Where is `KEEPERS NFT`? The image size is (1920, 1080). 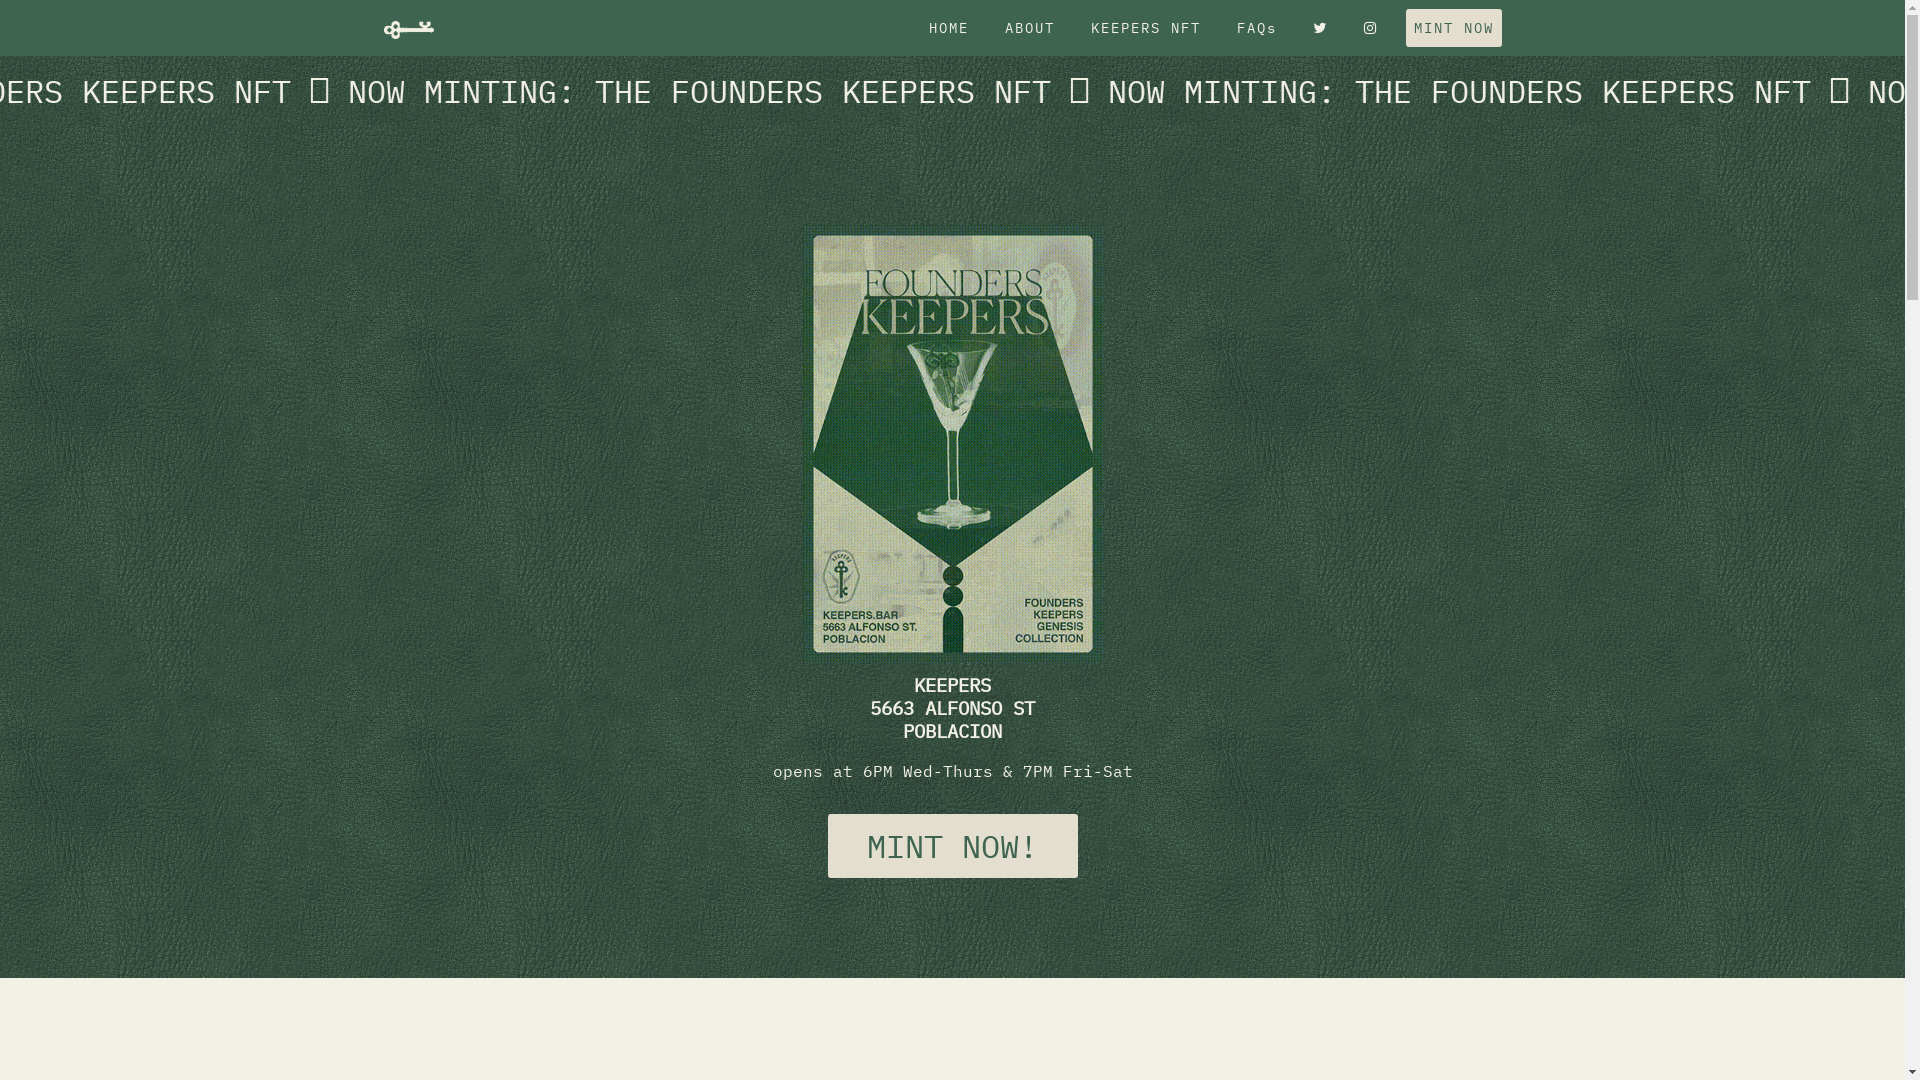
KEEPERS NFT is located at coordinates (1145, 28).